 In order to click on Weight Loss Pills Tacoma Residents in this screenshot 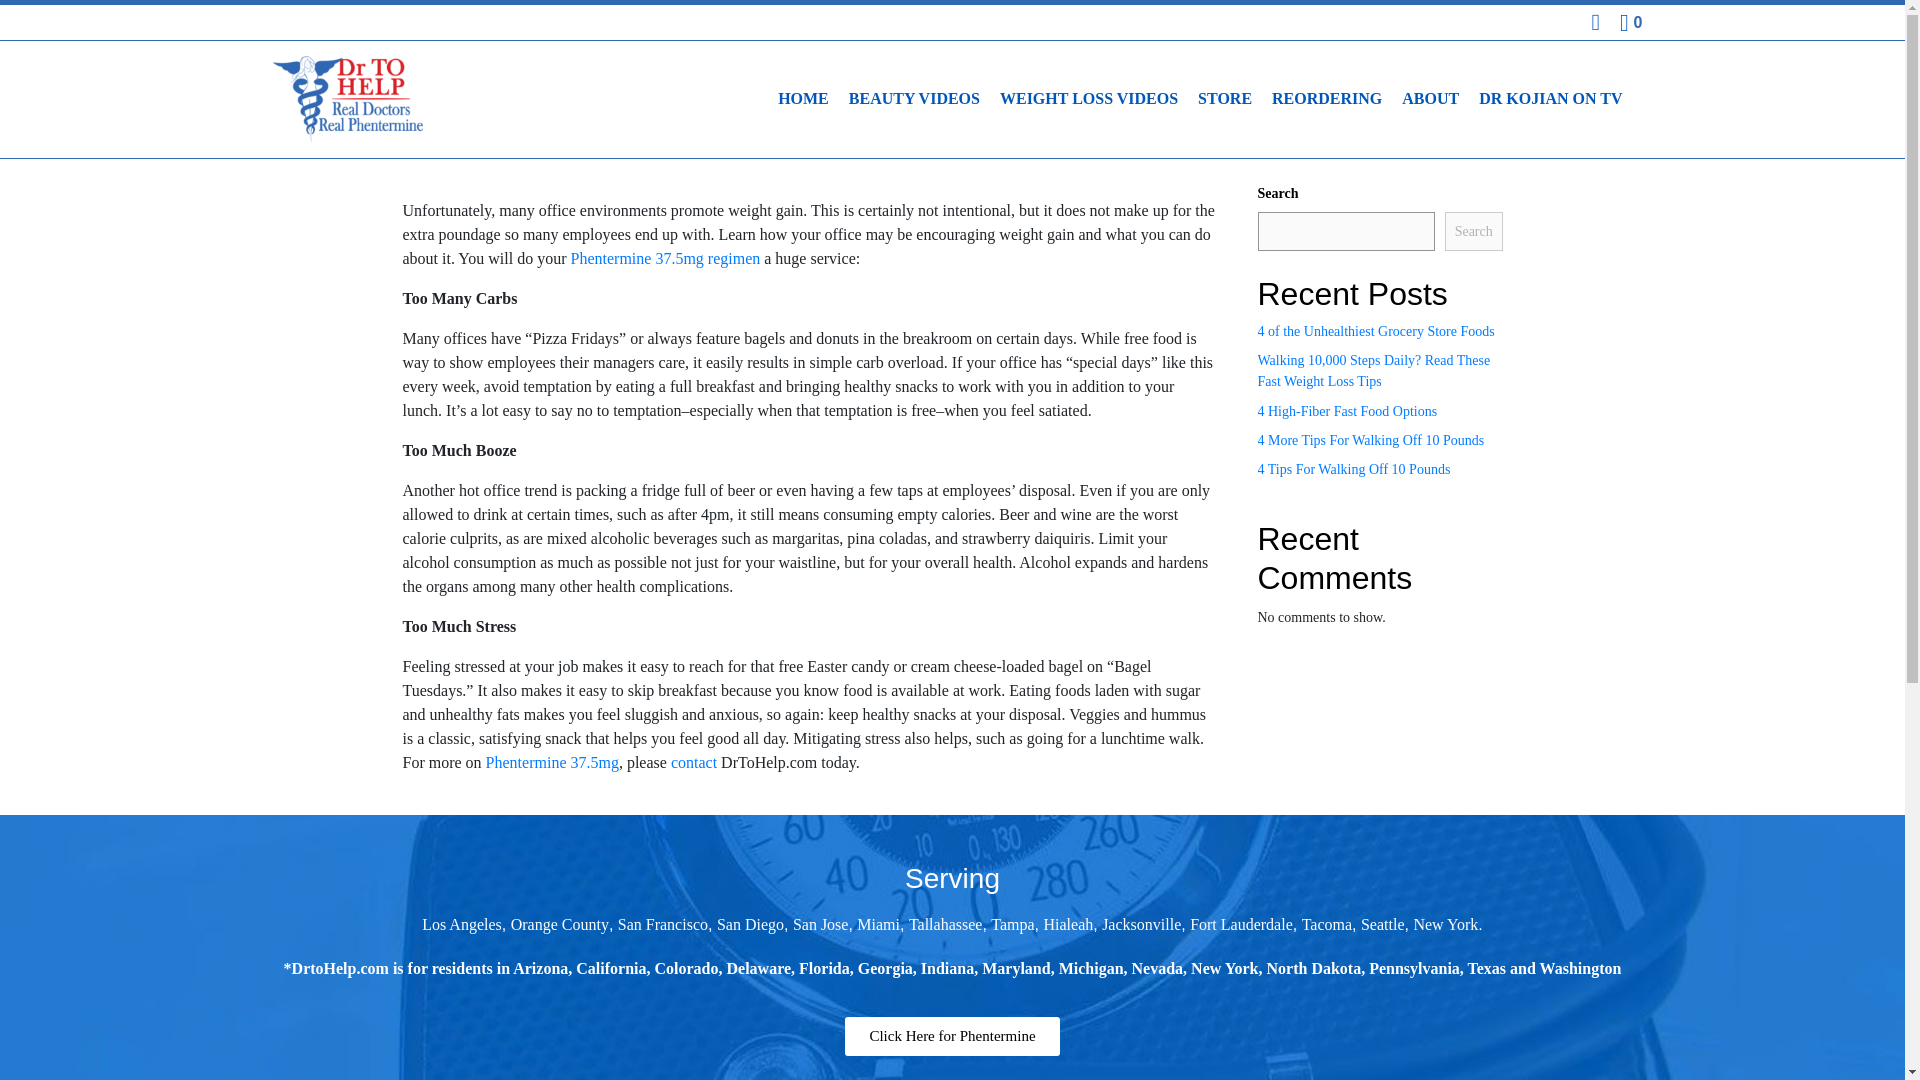, I will do `click(1326, 924)`.